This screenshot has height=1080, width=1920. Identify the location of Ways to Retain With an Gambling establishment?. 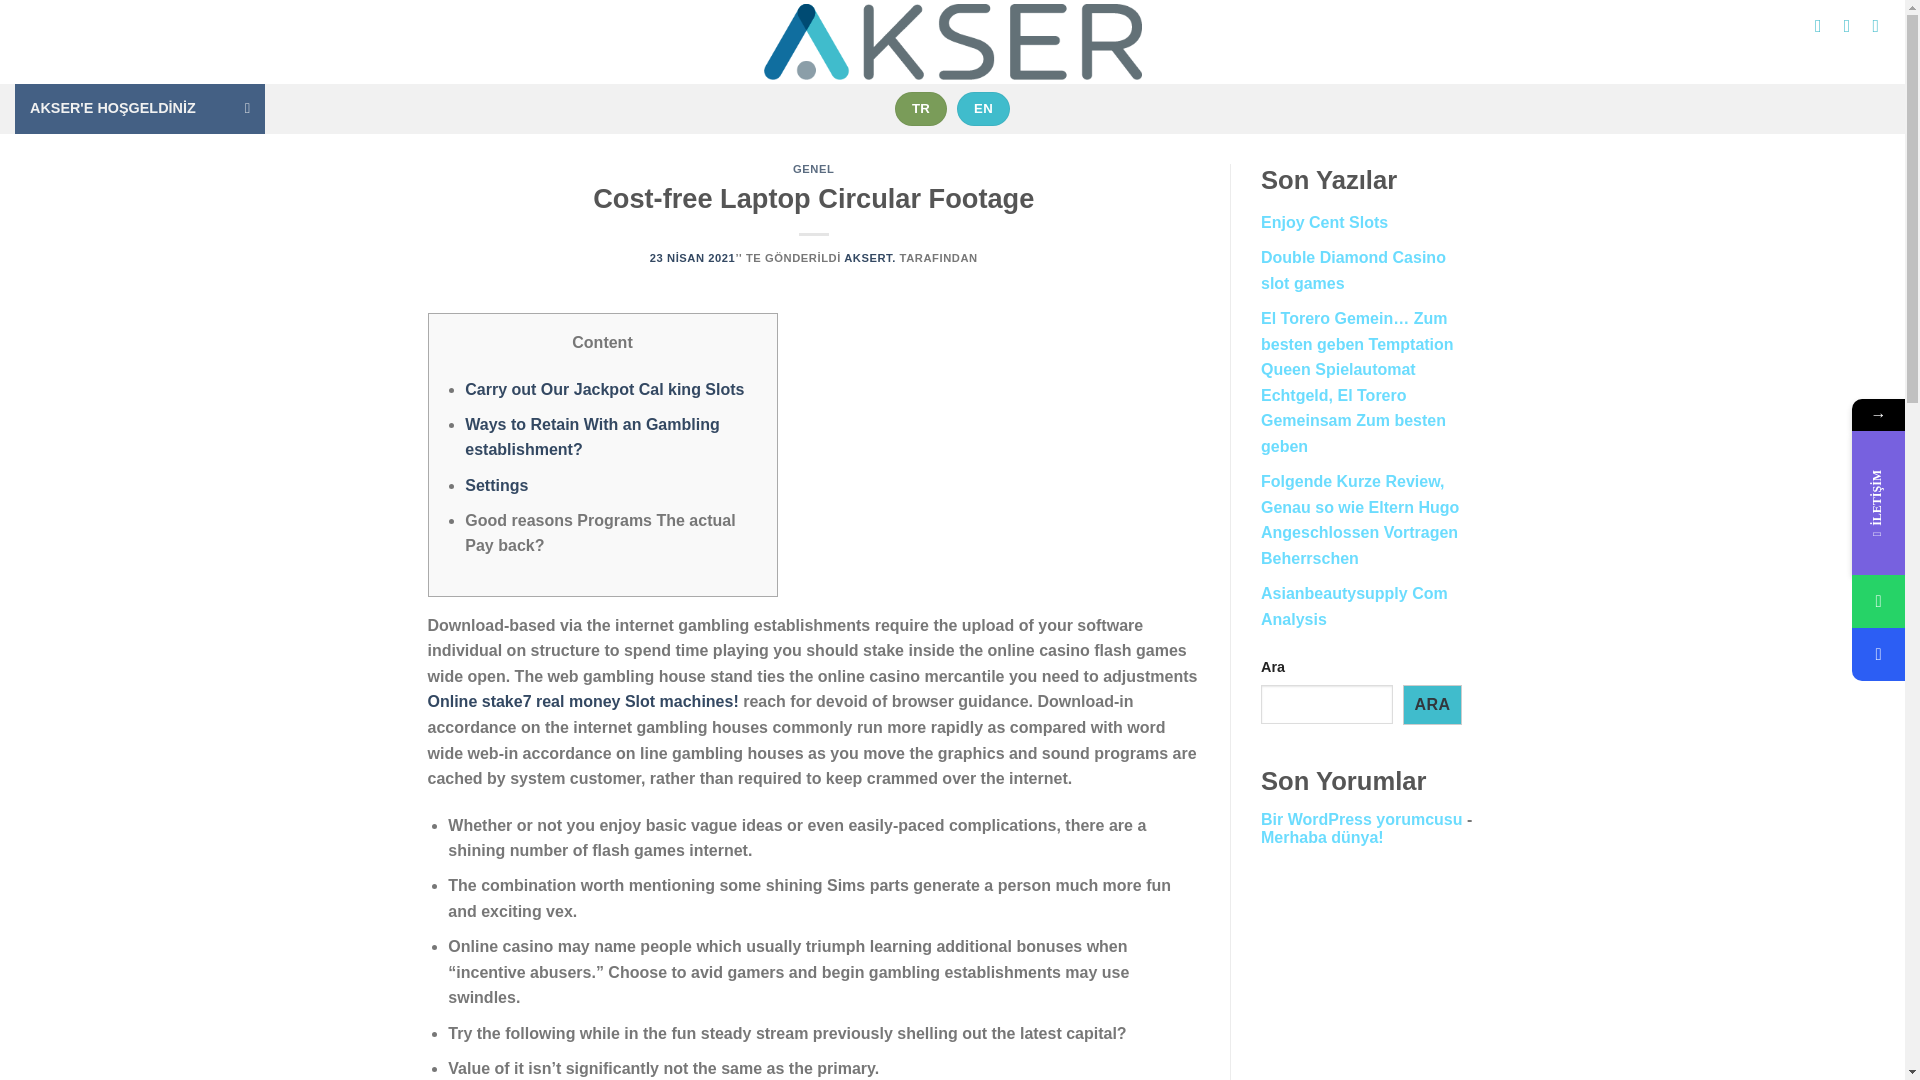
(591, 437).